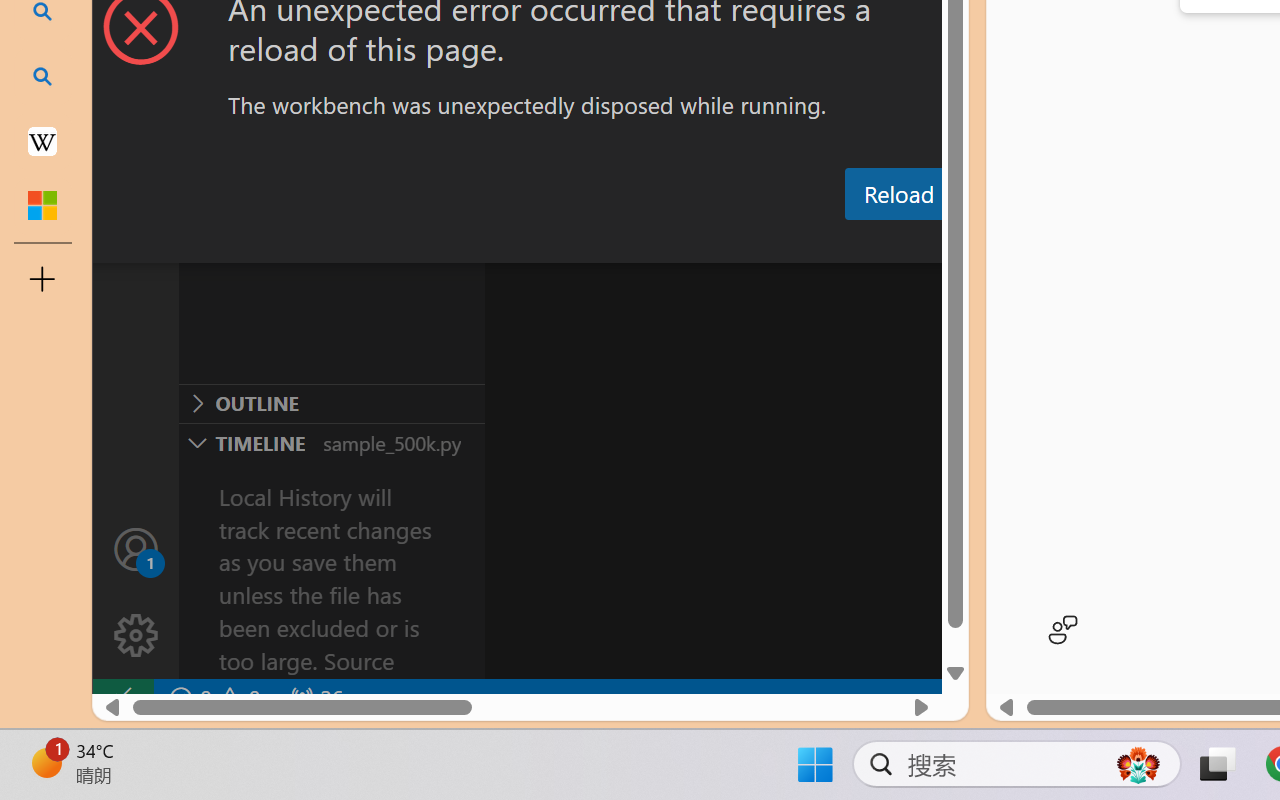 This screenshot has width=1280, height=800. What do you see at coordinates (898, 194) in the screenshot?
I see `Reload` at bounding box center [898, 194].